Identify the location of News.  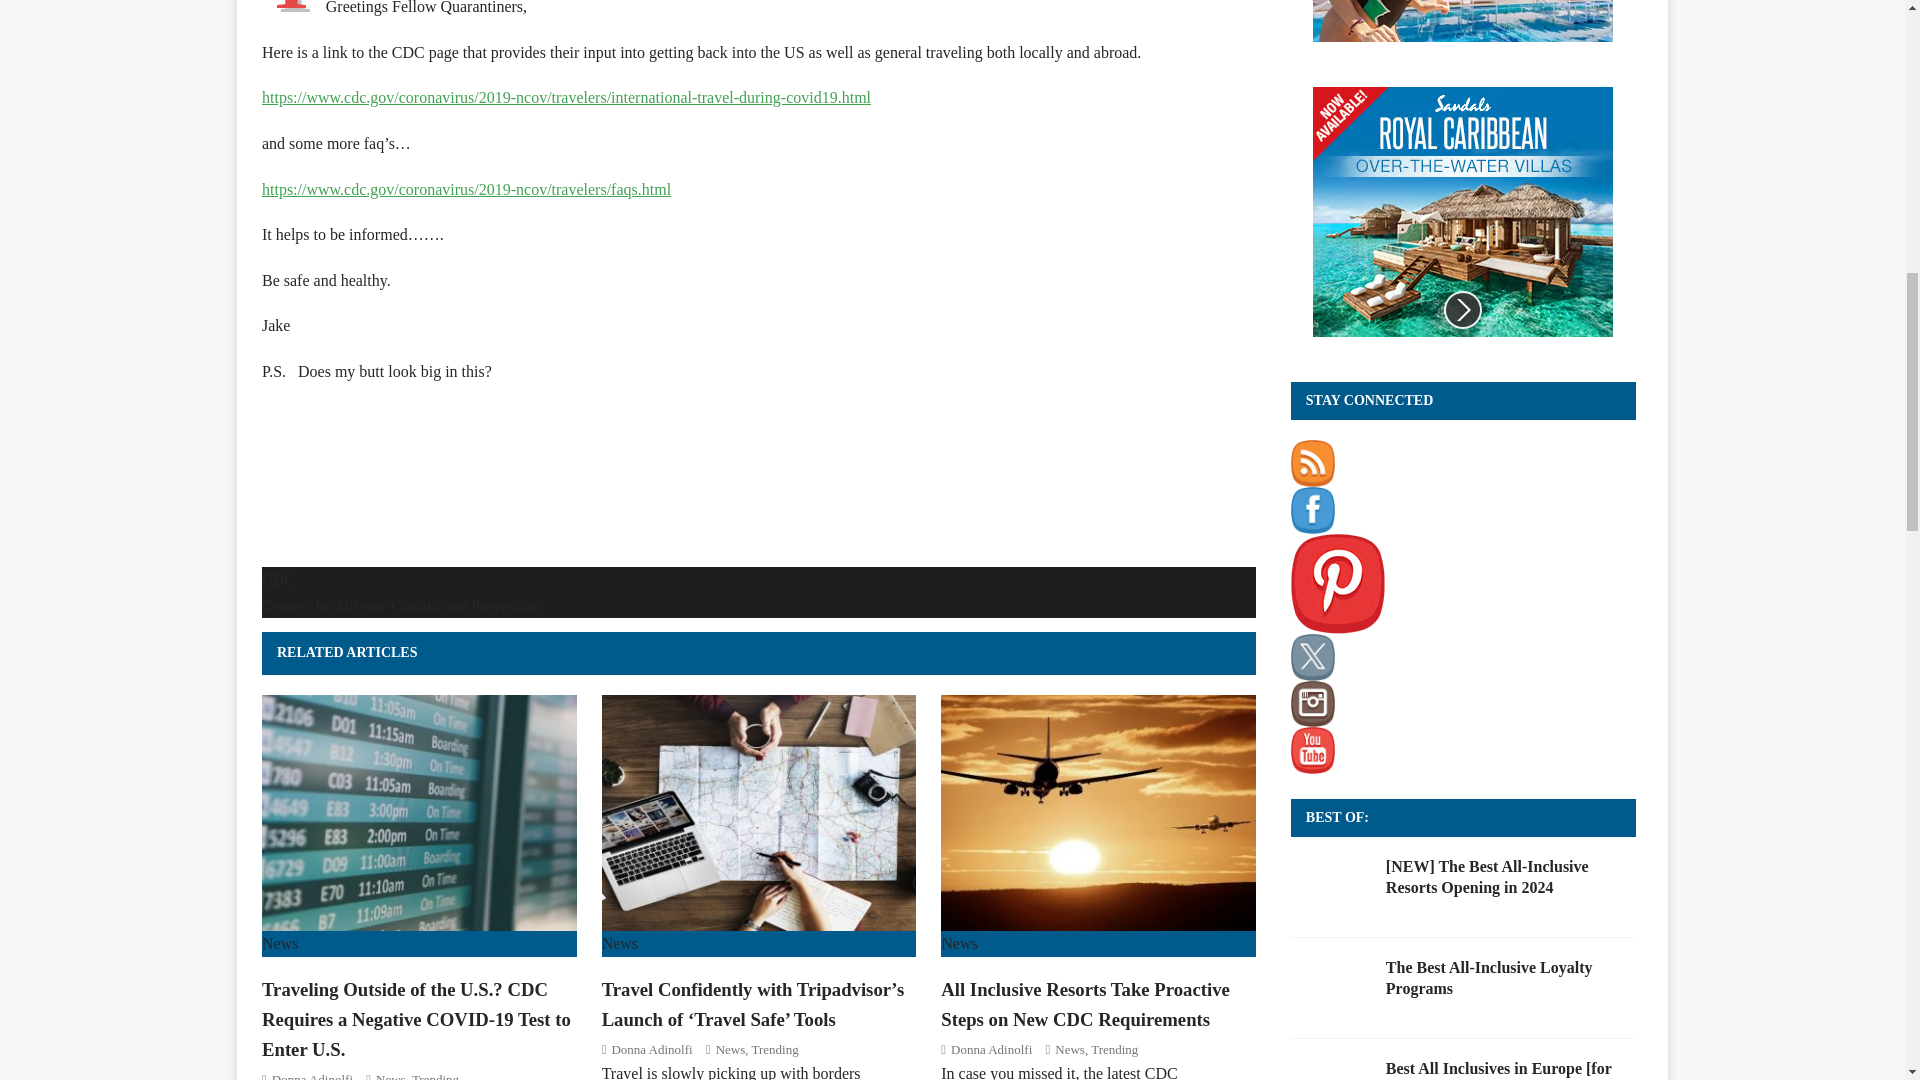
(390, 1076).